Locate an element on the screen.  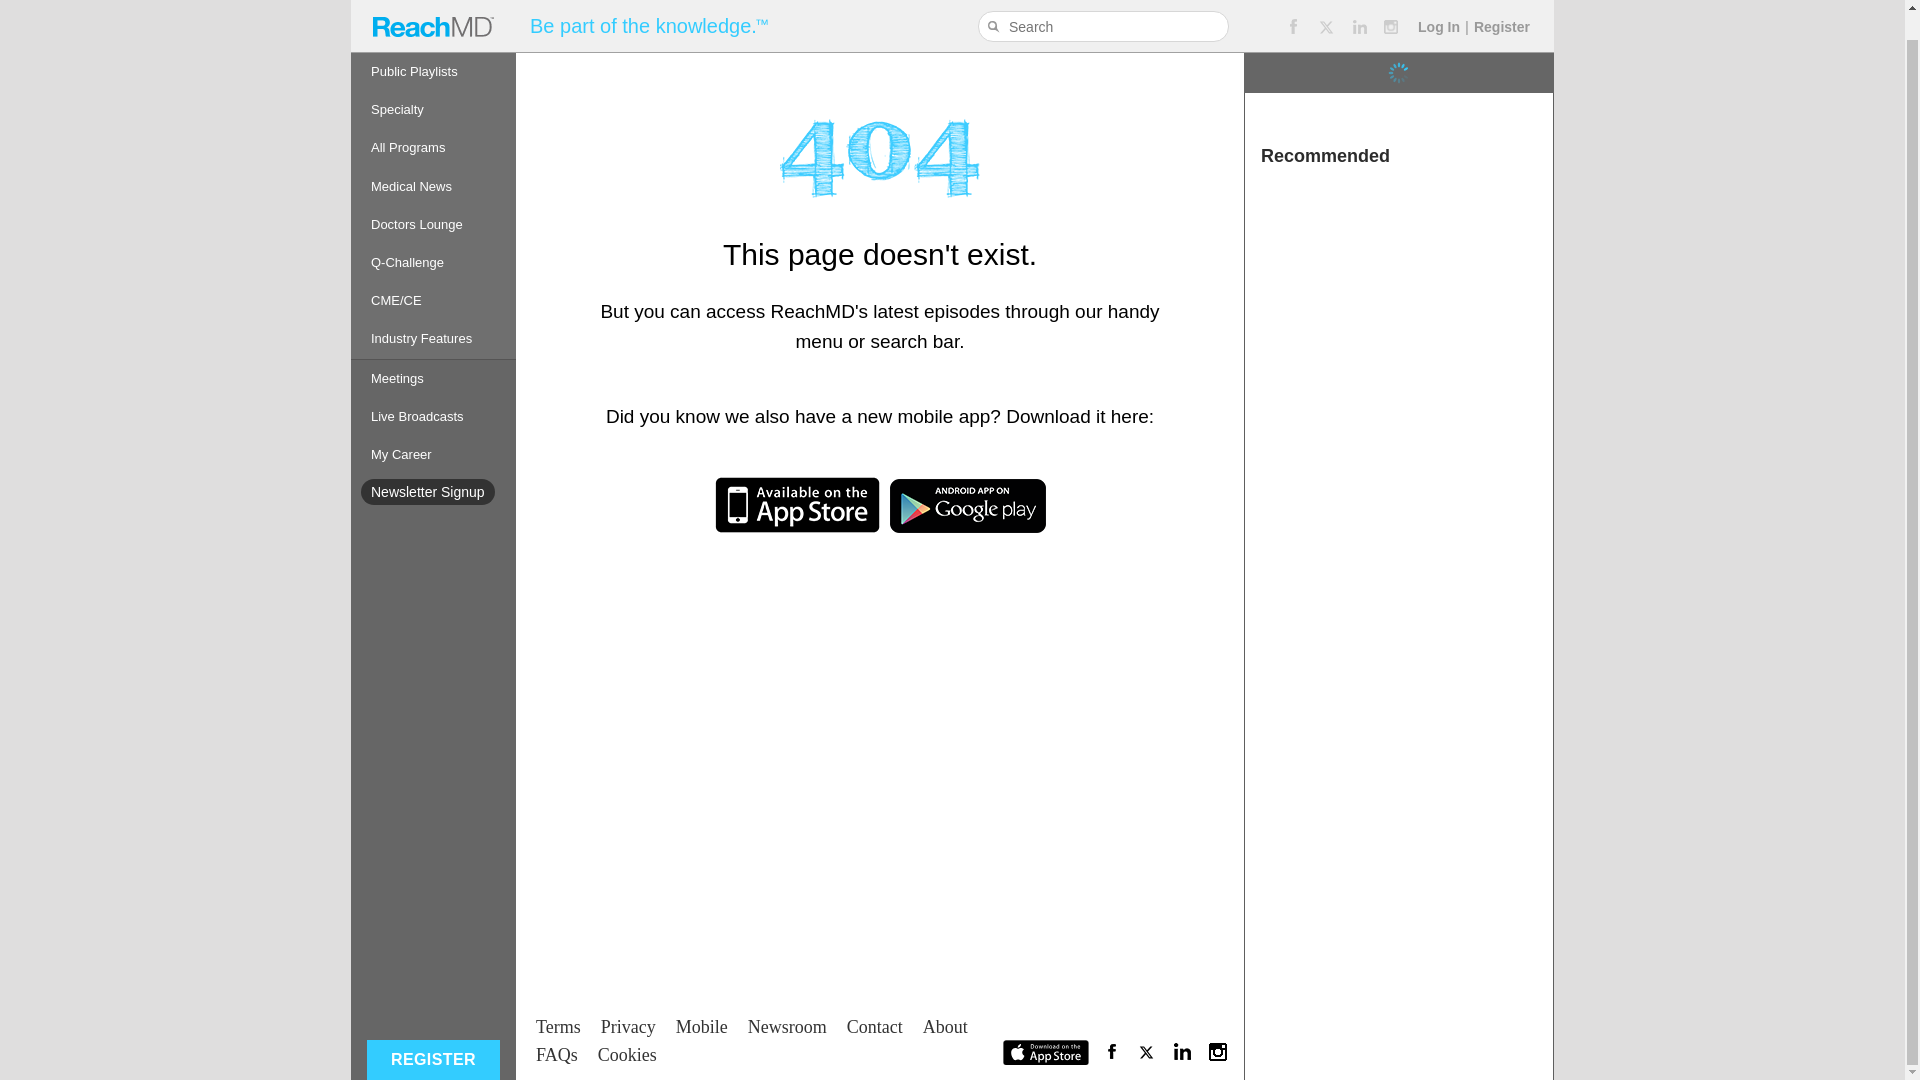
Facebook is located at coordinates (1292, 8).